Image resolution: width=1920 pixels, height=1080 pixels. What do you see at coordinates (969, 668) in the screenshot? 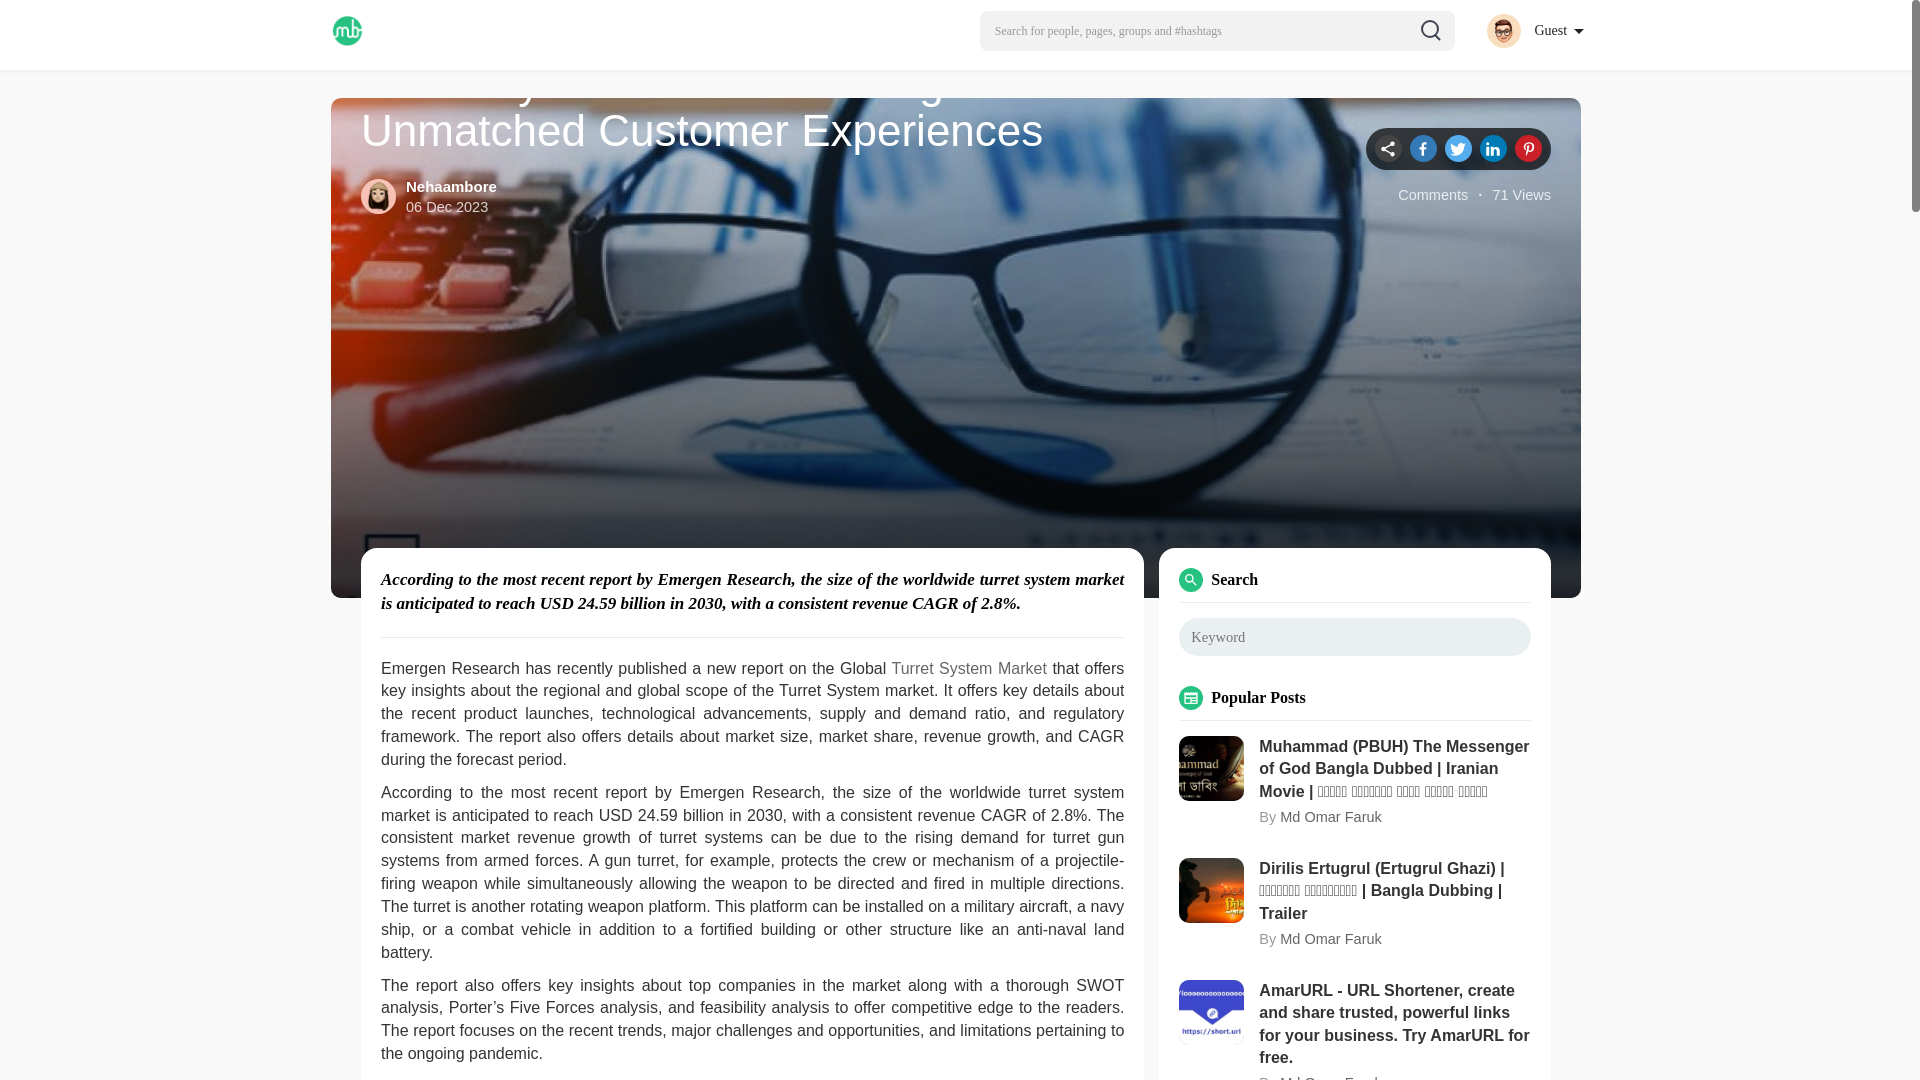
I see `Turret System Market` at bounding box center [969, 668].